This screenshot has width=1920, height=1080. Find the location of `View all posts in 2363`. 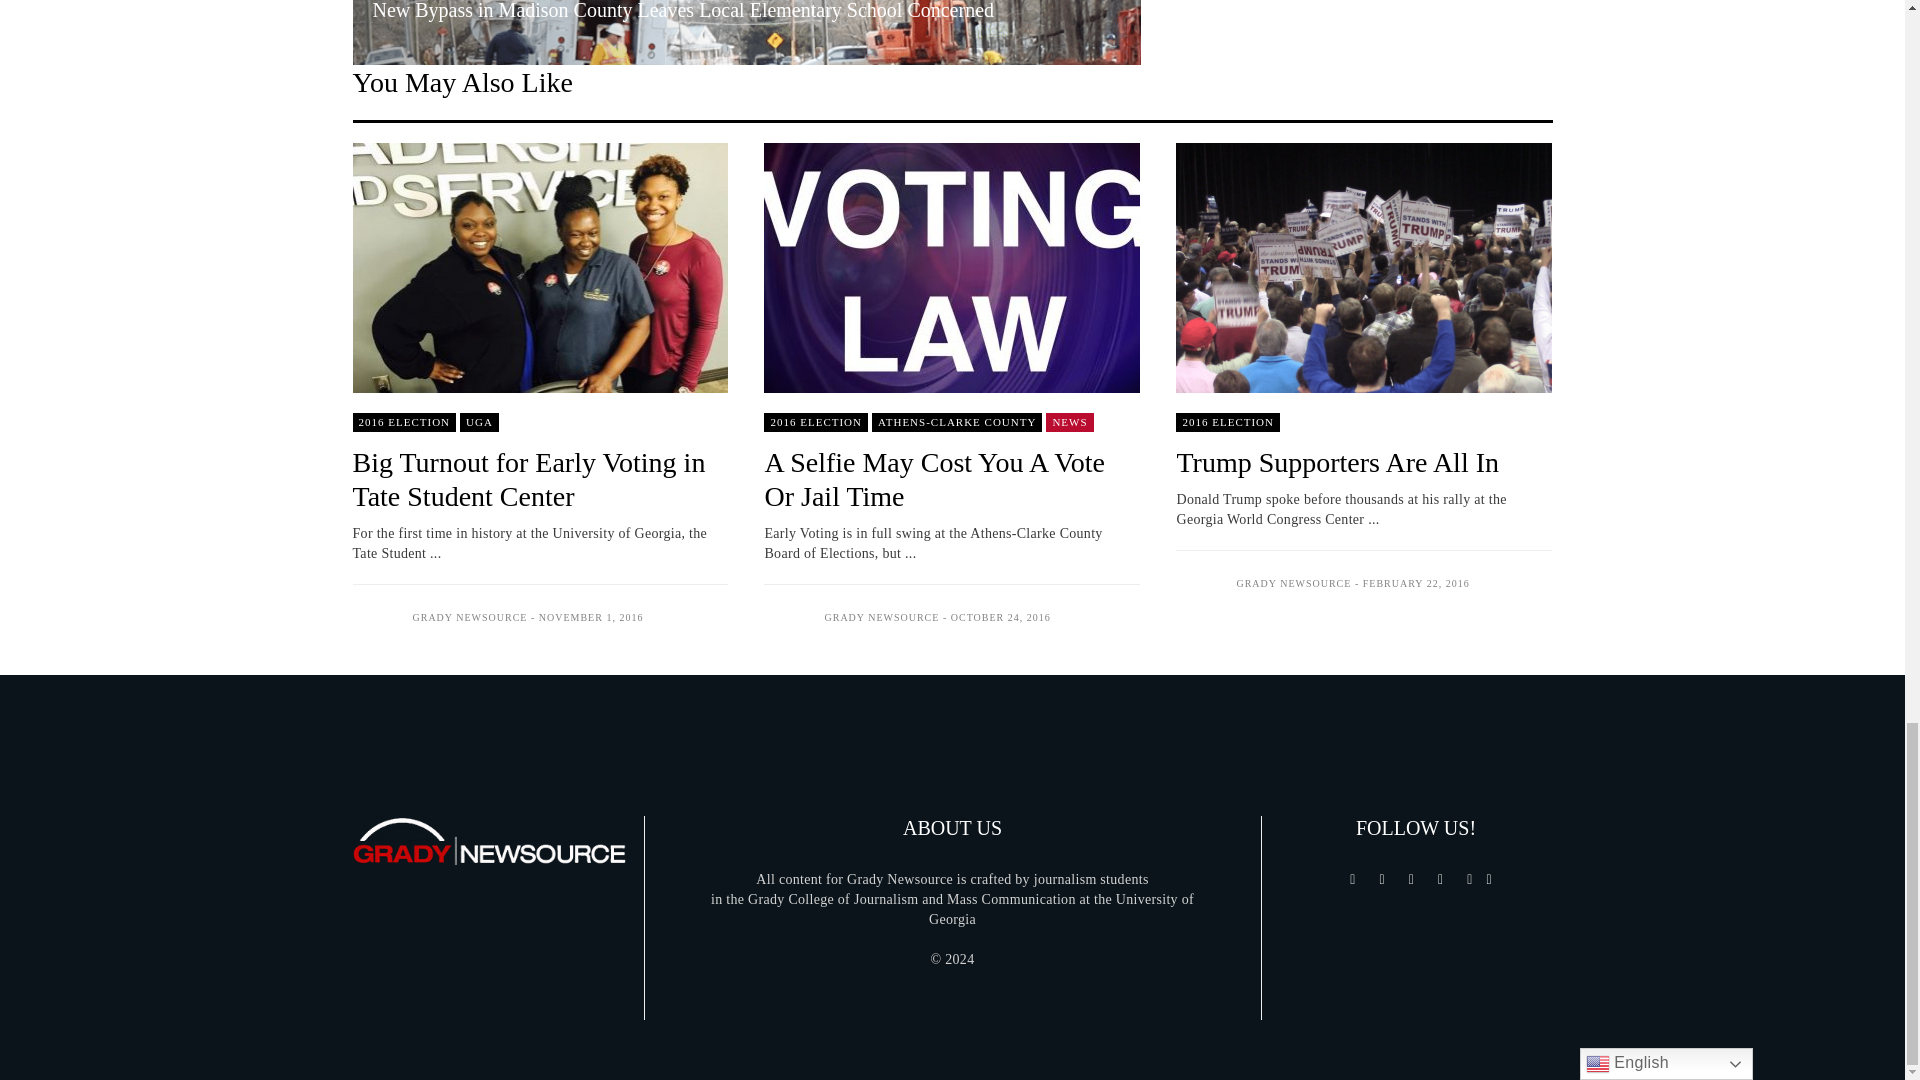

View all posts in 2363 is located at coordinates (1228, 422).